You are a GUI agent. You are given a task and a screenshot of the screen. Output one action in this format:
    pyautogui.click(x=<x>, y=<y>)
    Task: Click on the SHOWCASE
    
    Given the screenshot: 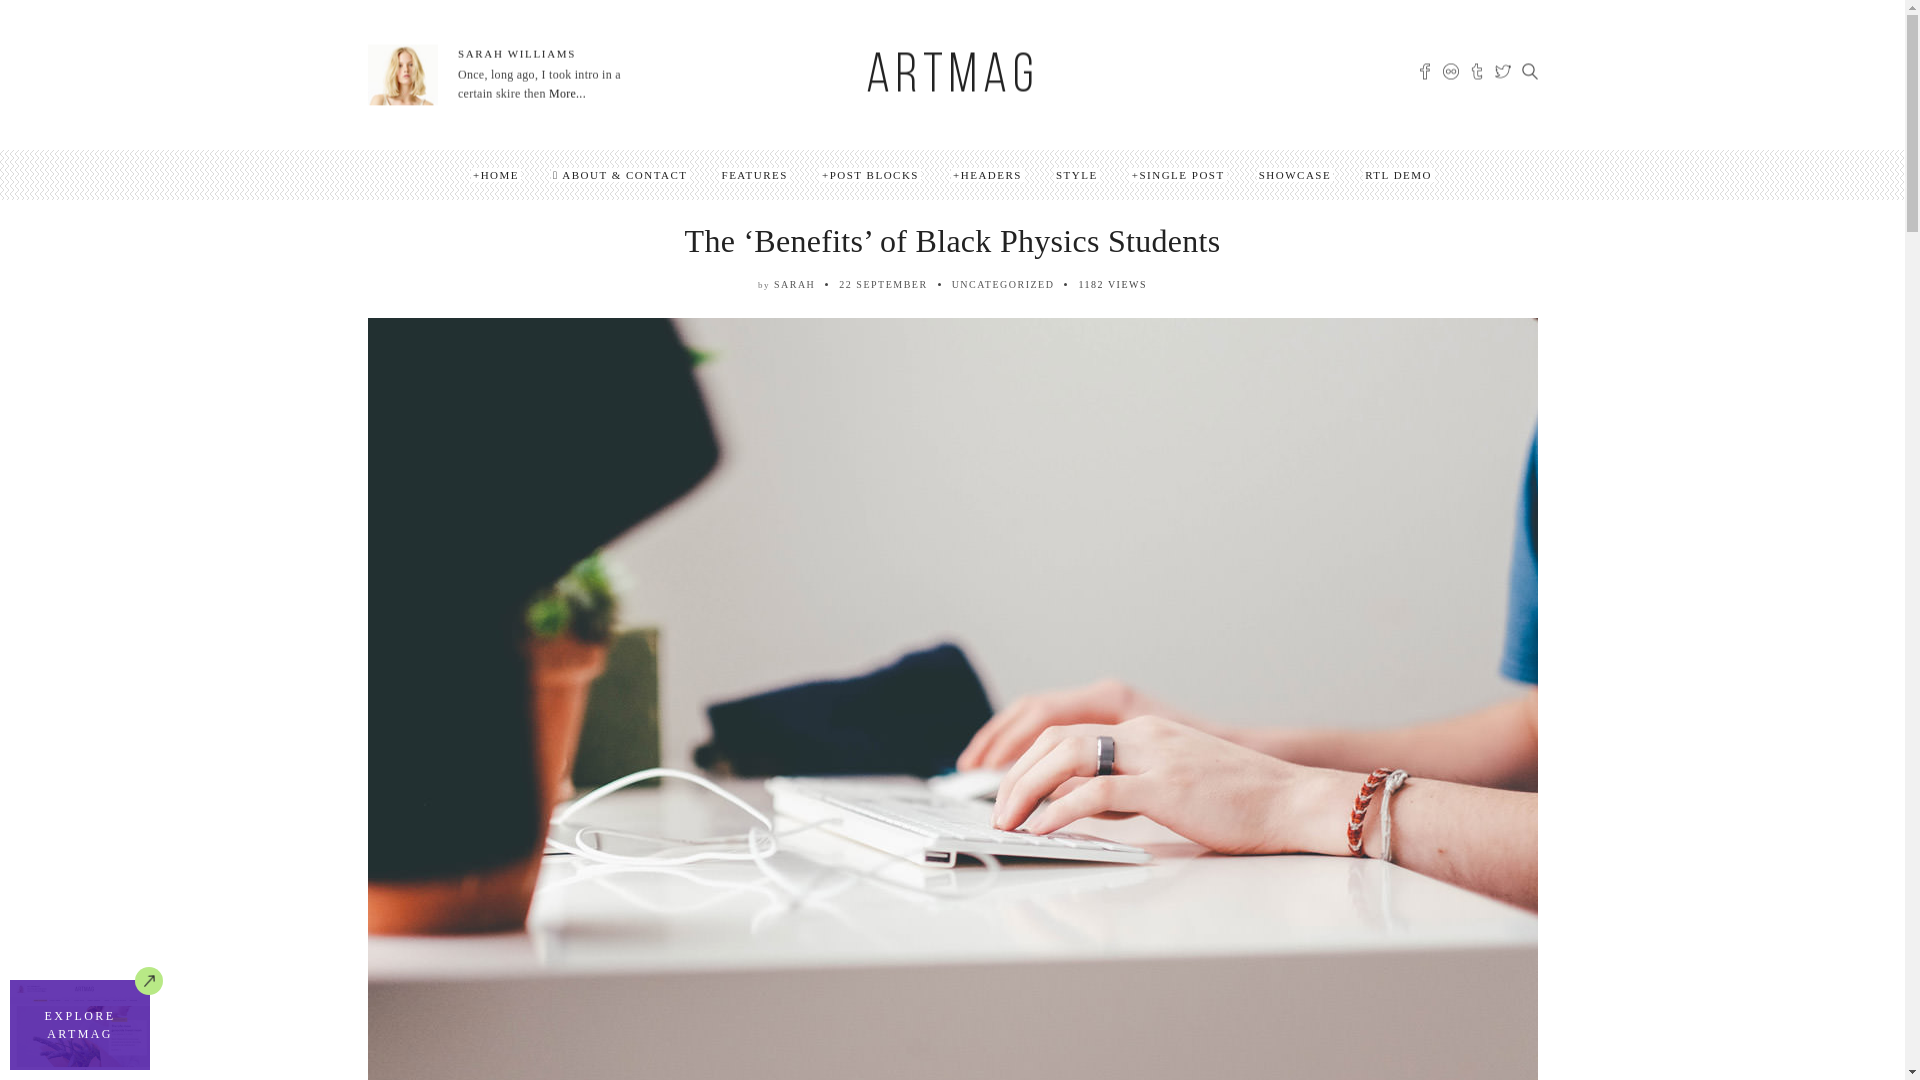 What is the action you would take?
    pyautogui.click(x=1296, y=175)
    